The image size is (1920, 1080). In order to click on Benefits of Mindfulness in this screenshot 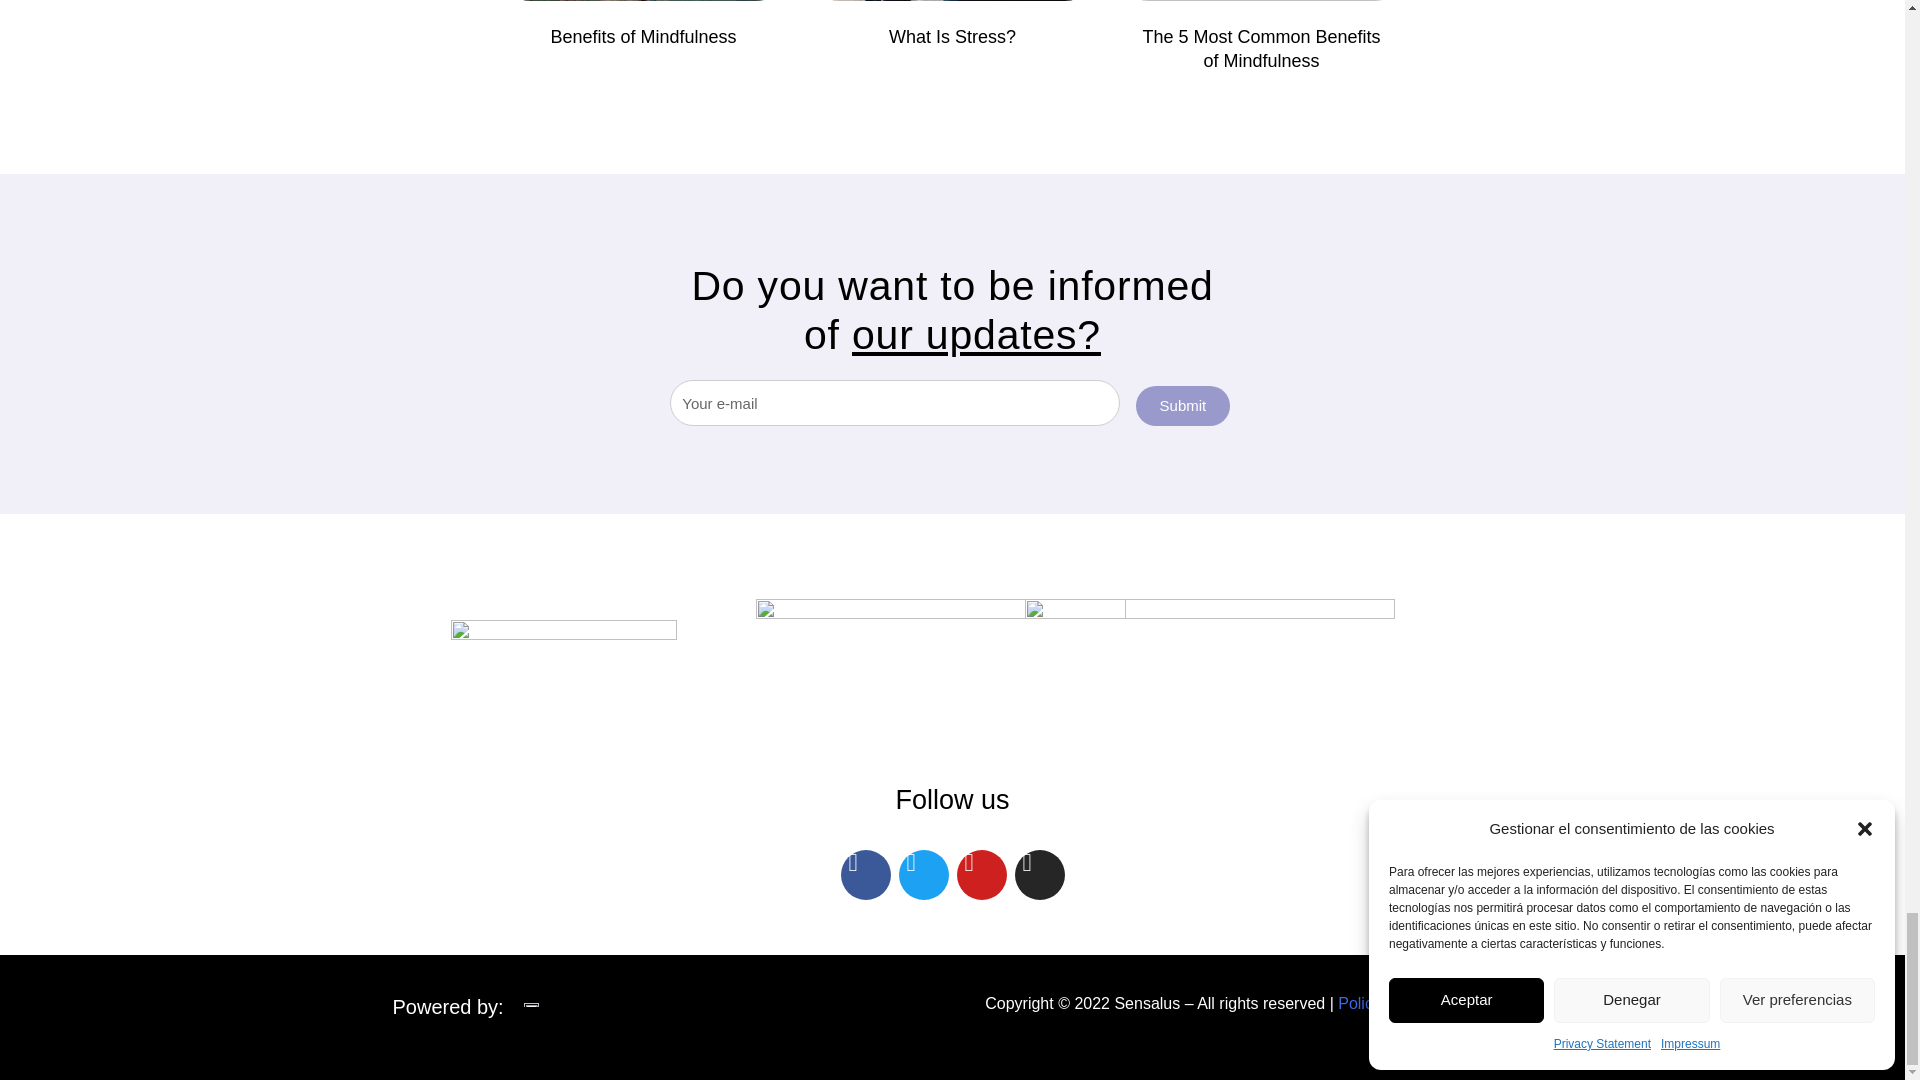, I will do `click(642, 37)`.